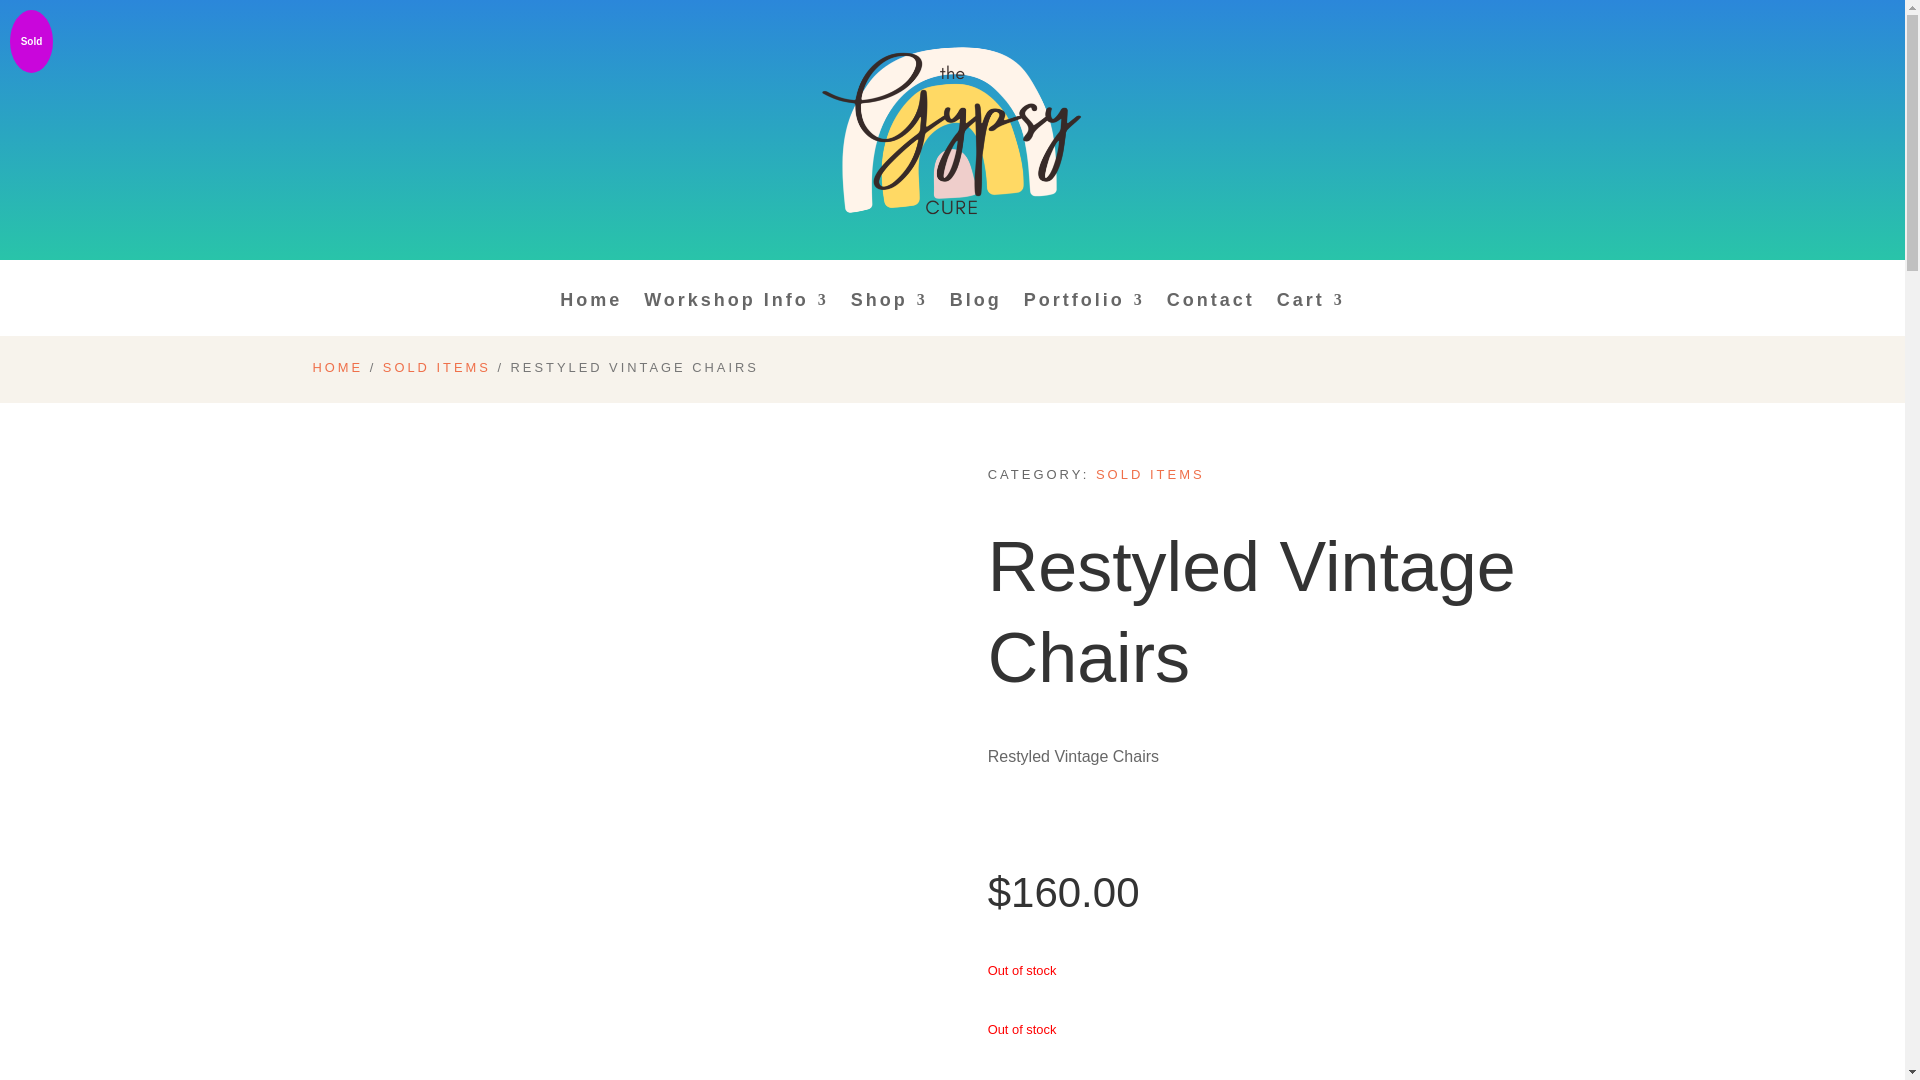 This screenshot has width=1920, height=1080. I want to click on Portfolio, so click(1084, 314).